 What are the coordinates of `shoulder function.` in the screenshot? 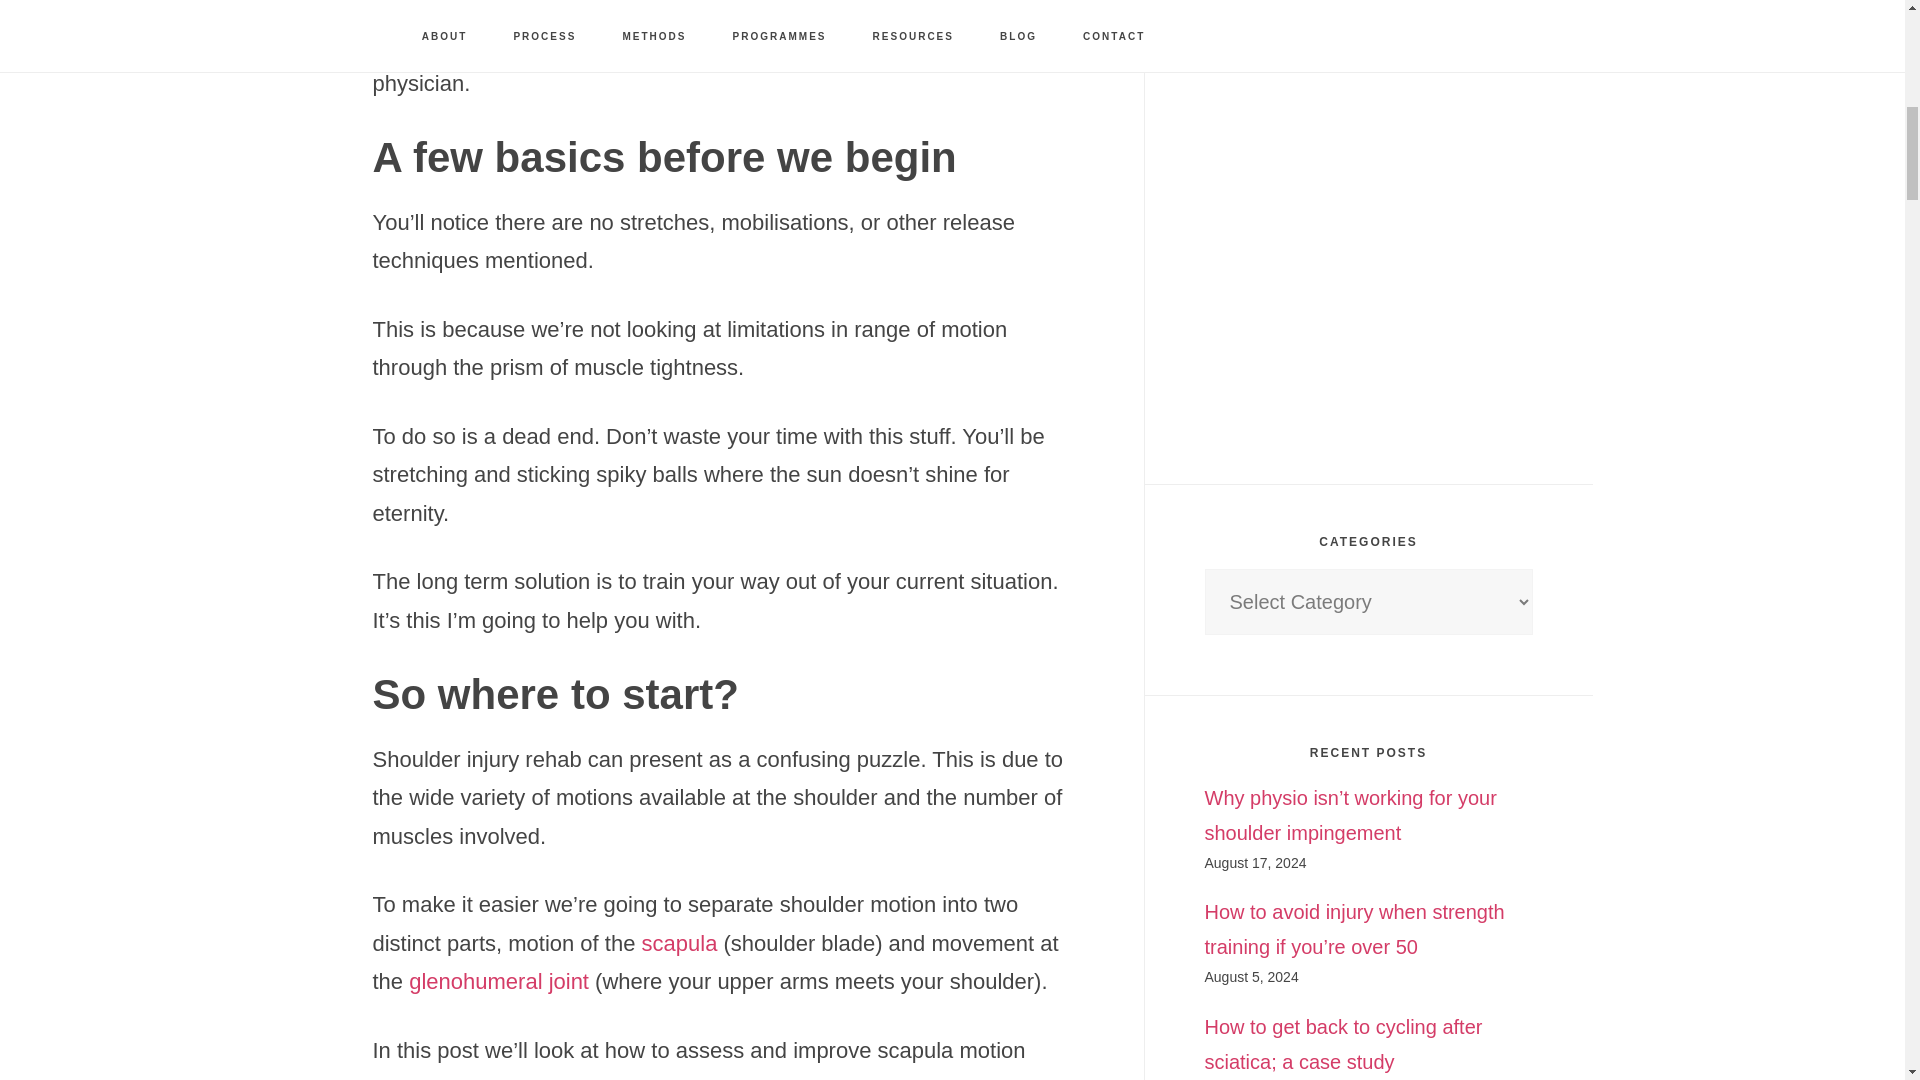 It's located at (636, 1078).